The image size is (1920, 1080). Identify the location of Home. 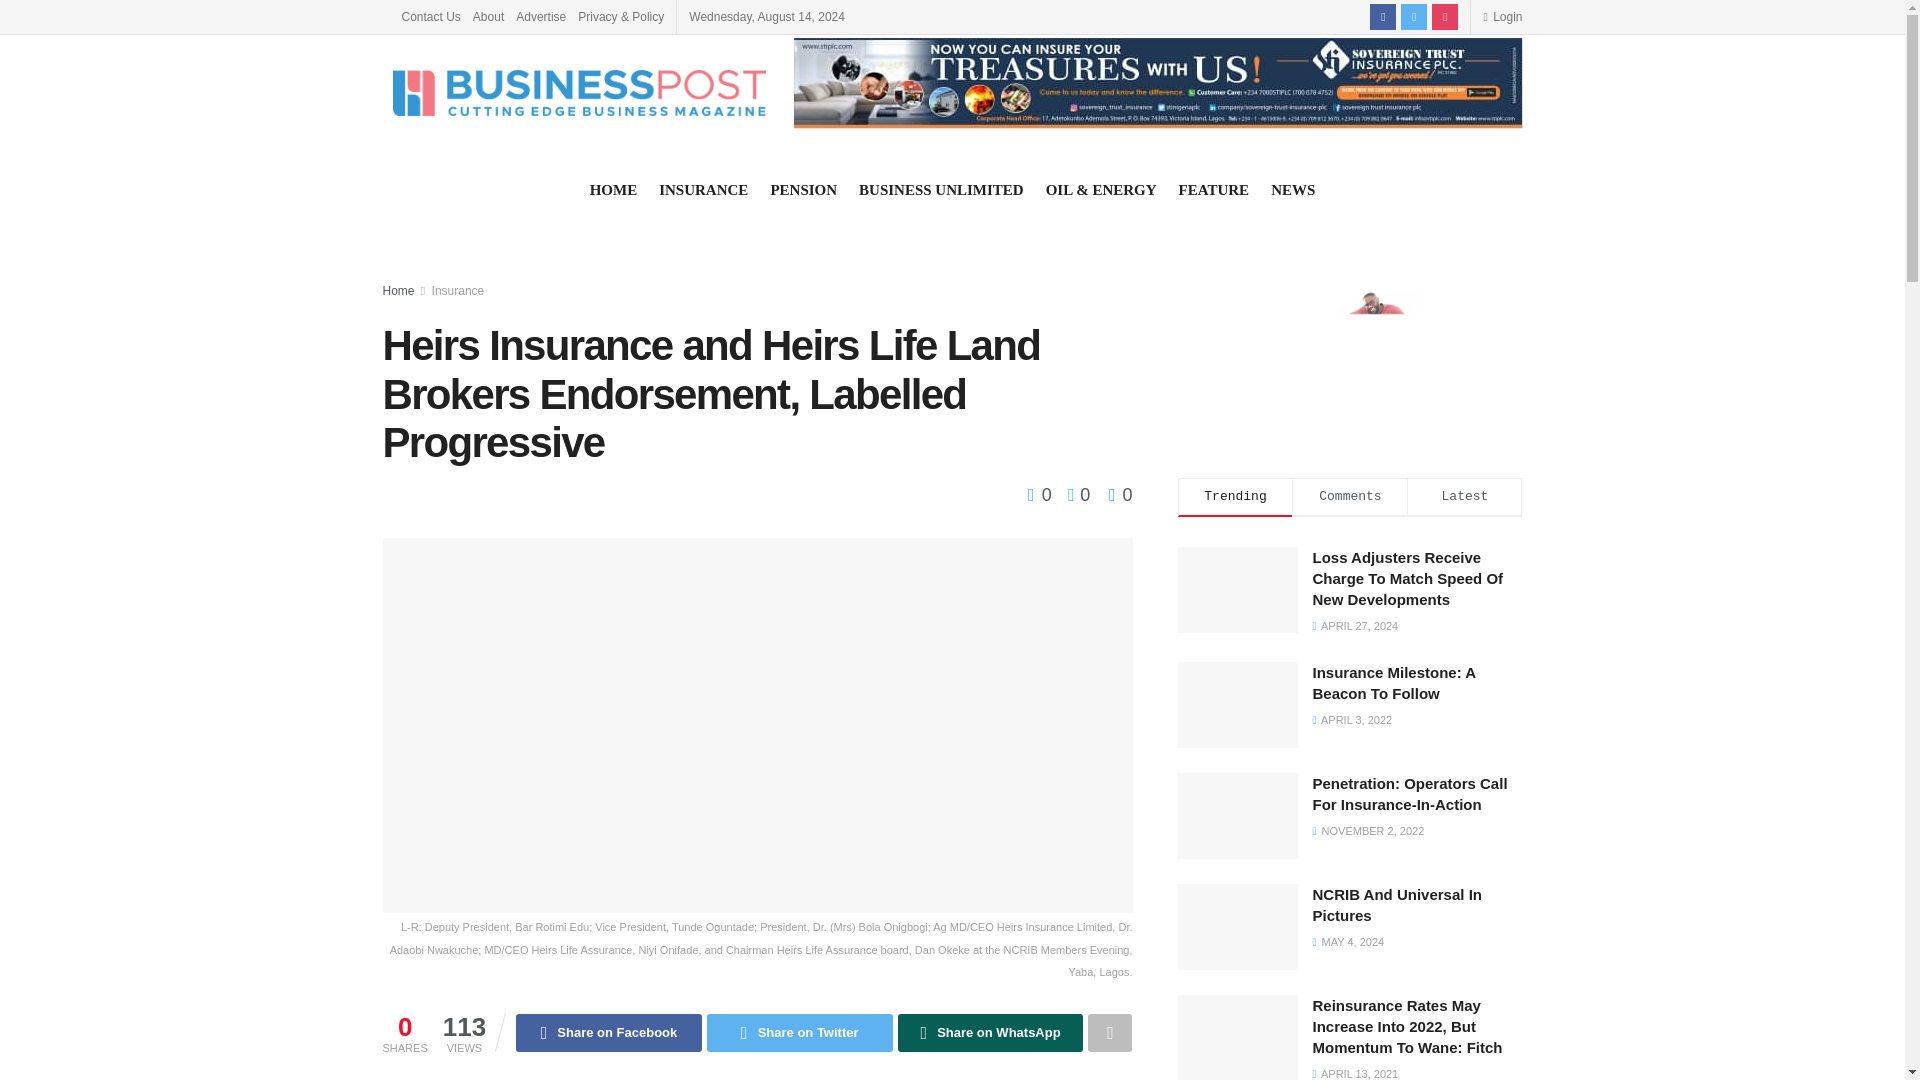
(398, 291).